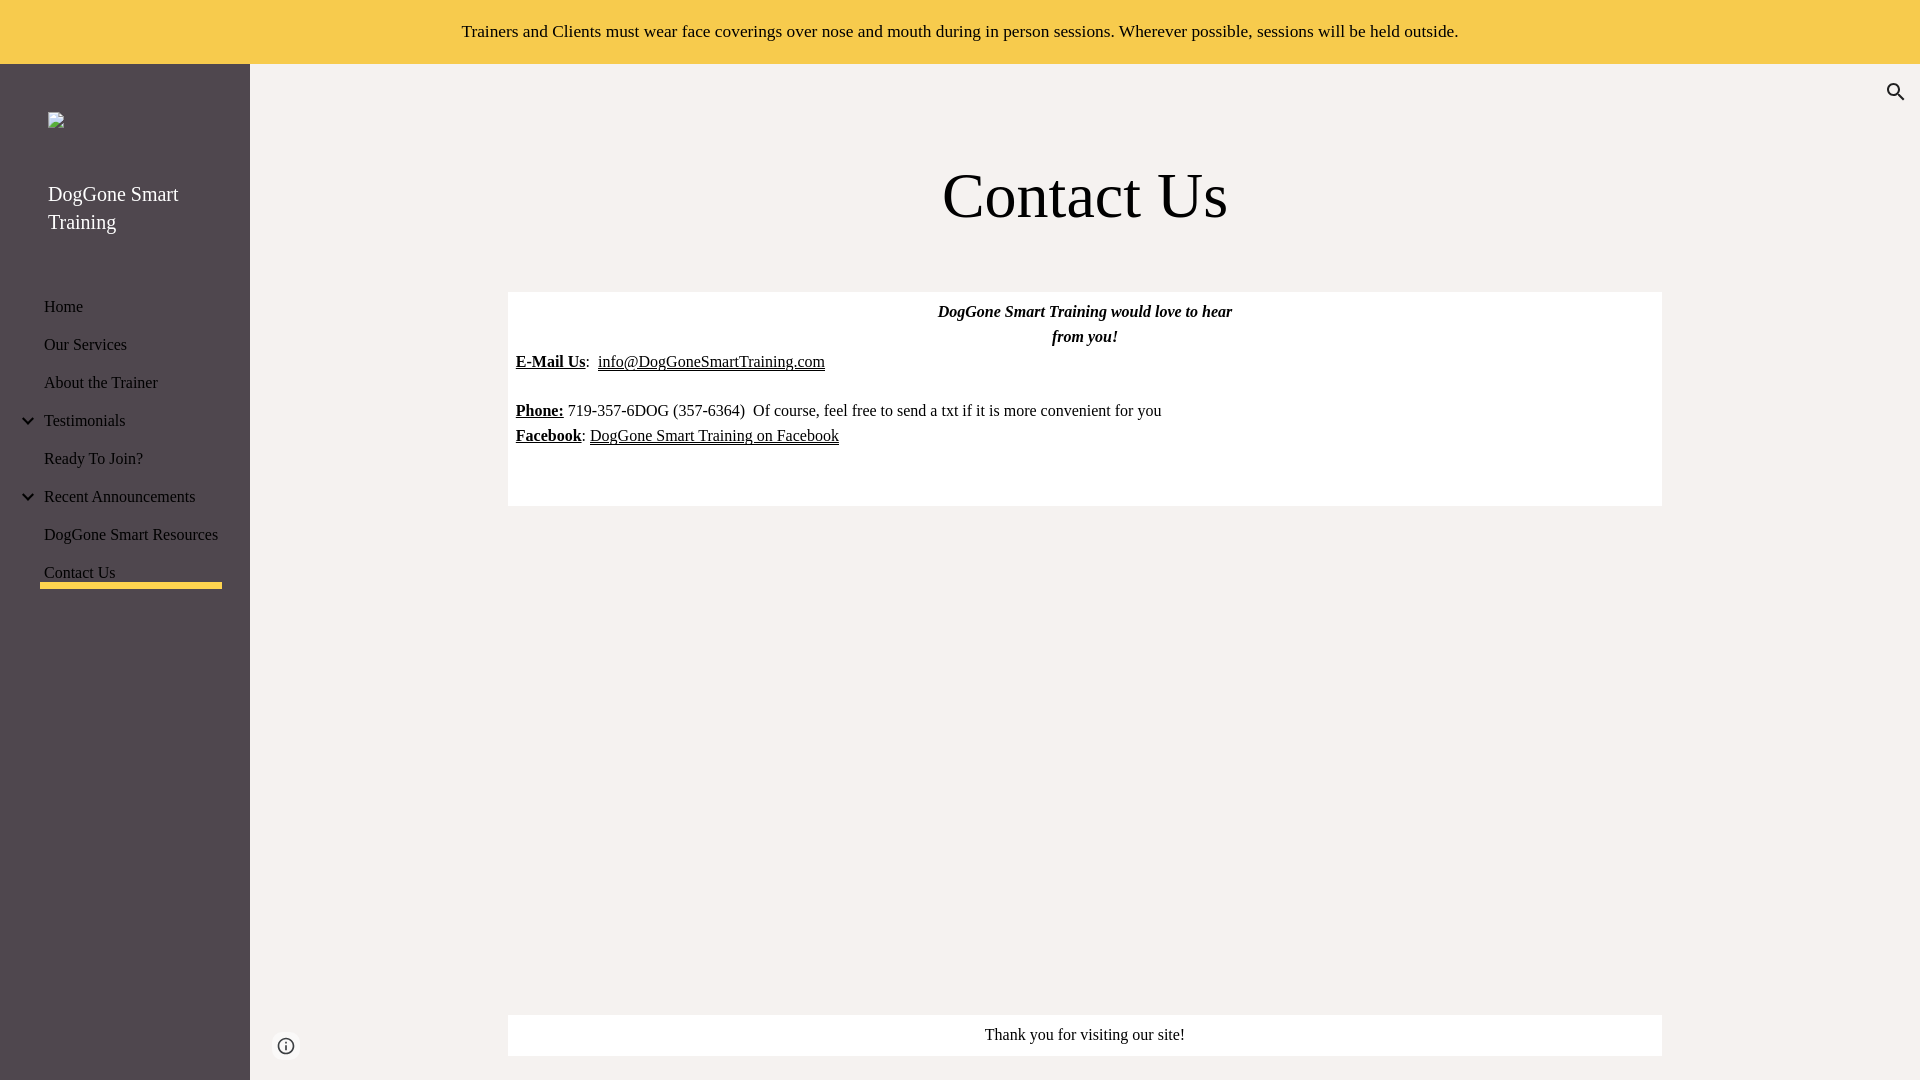 The image size is (1920, 1080). I want to click on Home, so click(131, 307).